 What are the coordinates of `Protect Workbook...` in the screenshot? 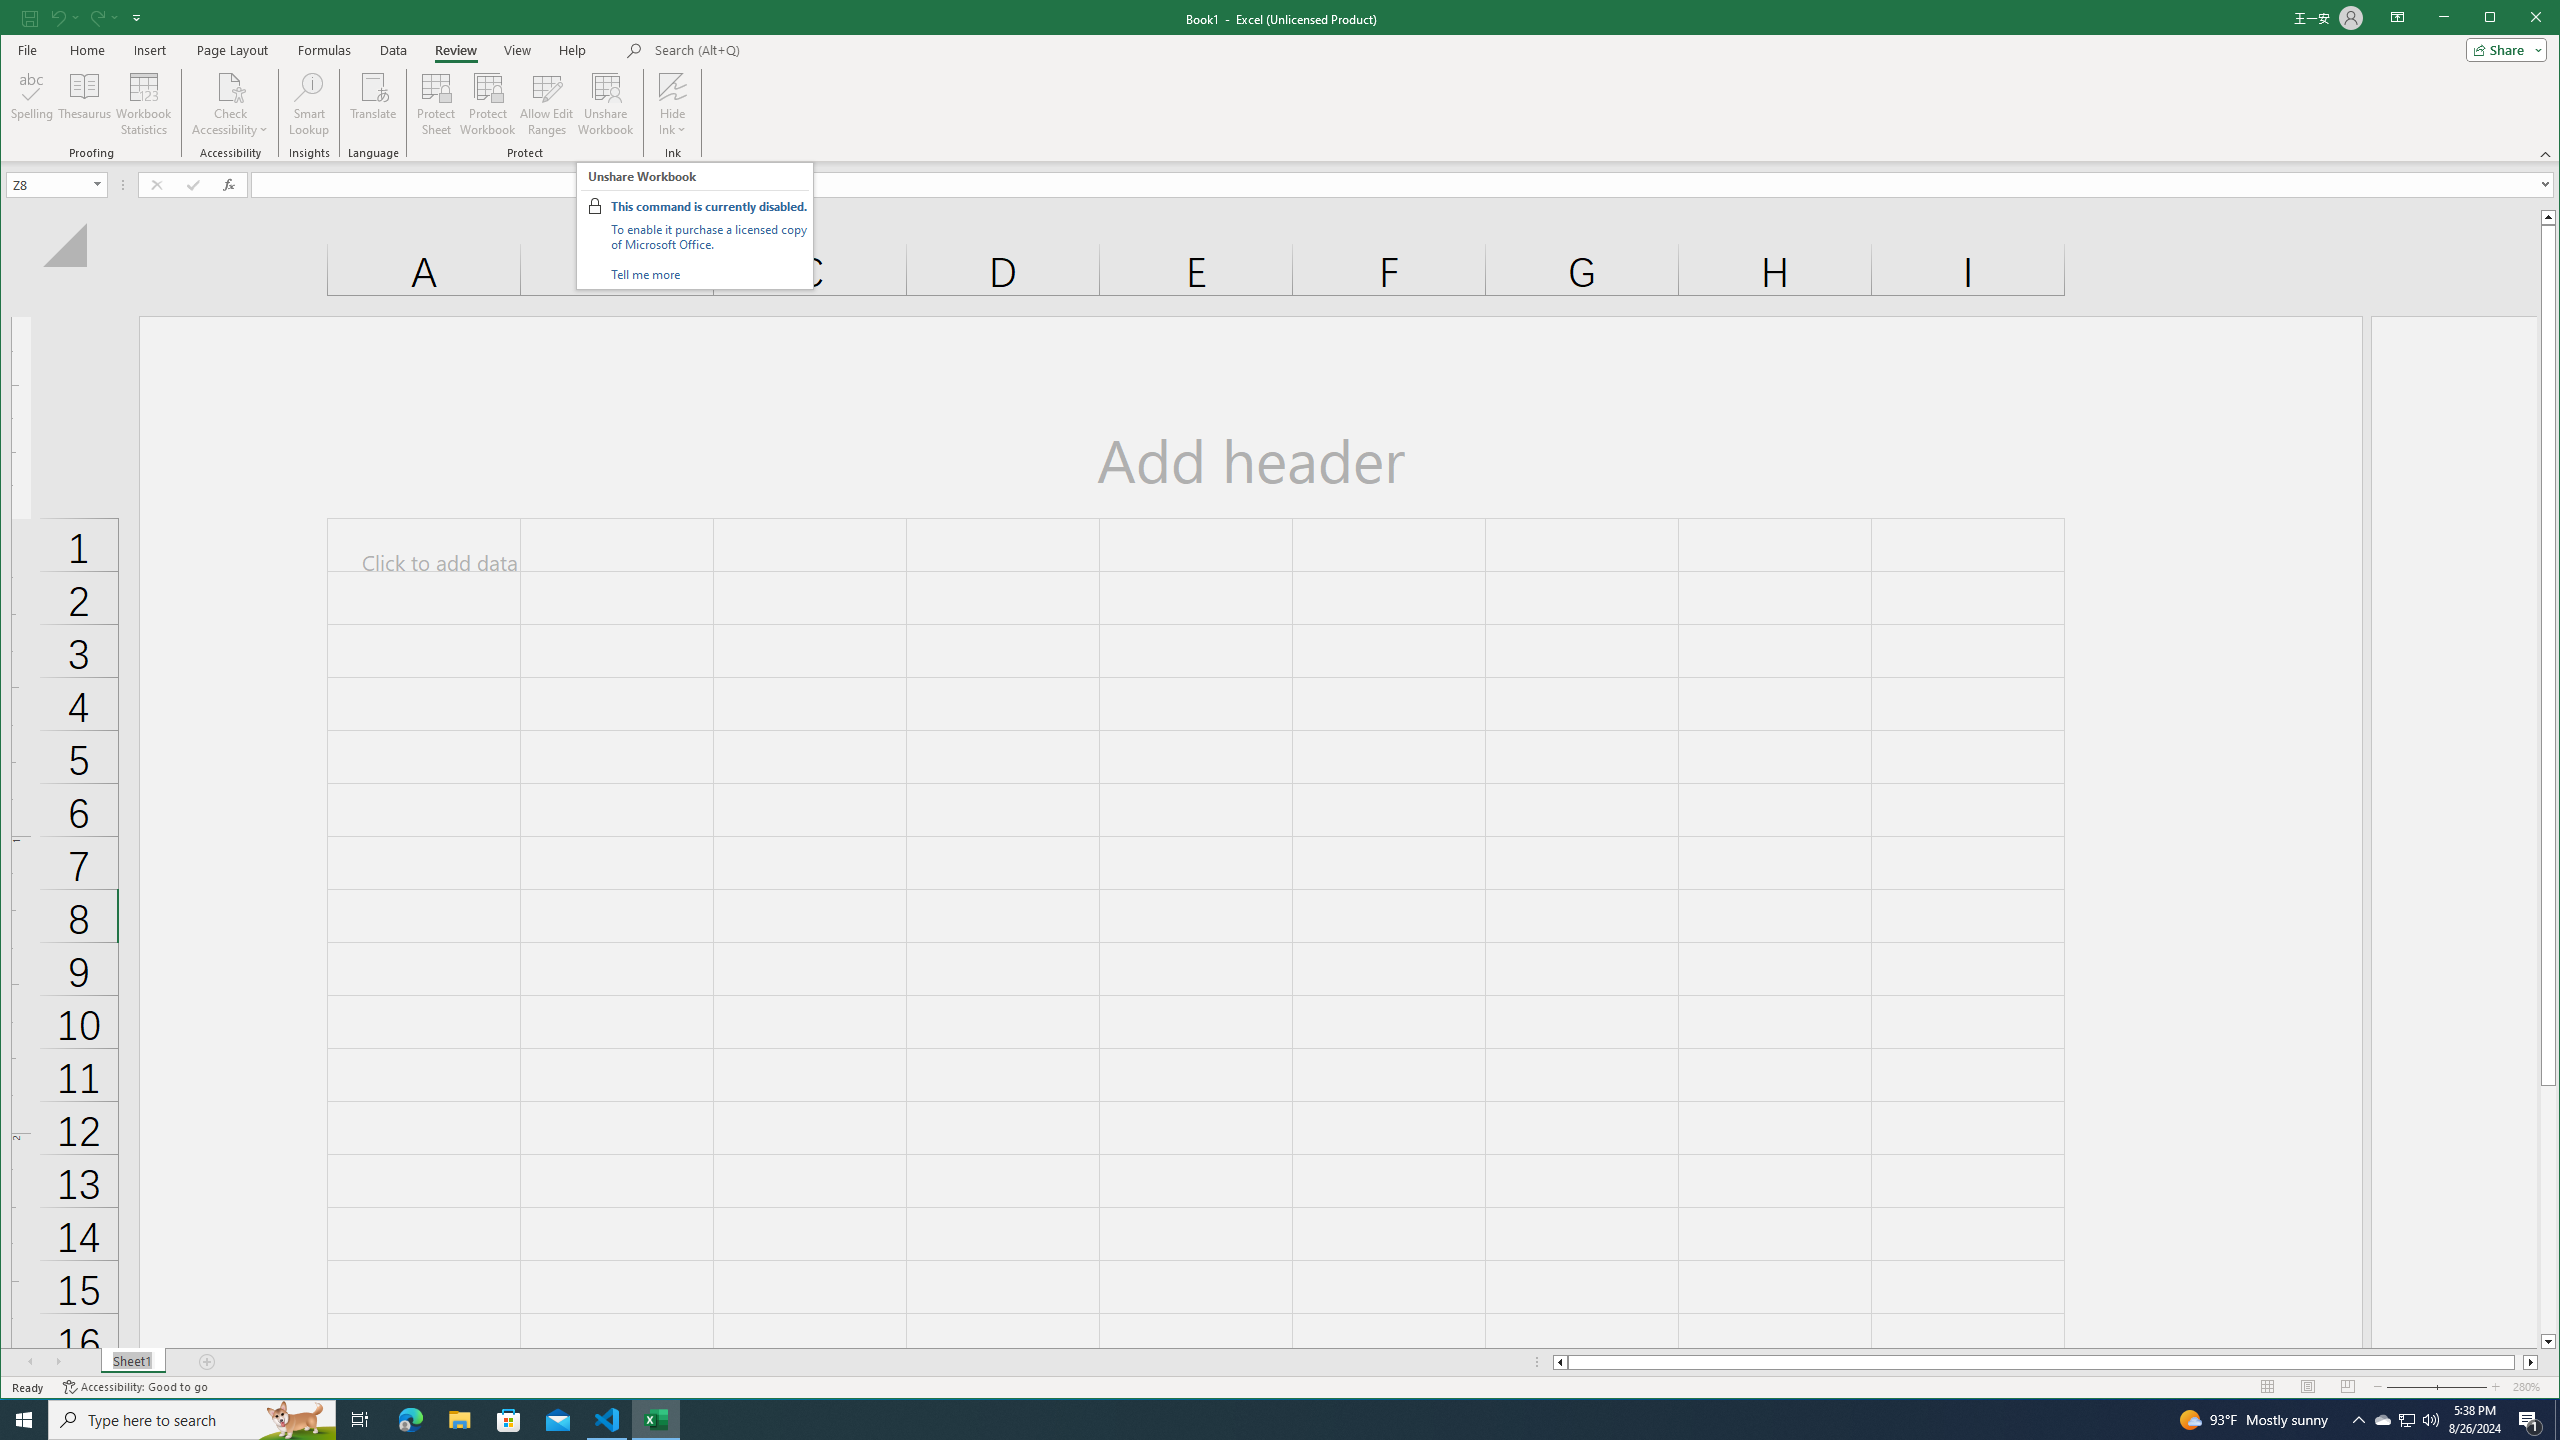 It's located at (488, 104).